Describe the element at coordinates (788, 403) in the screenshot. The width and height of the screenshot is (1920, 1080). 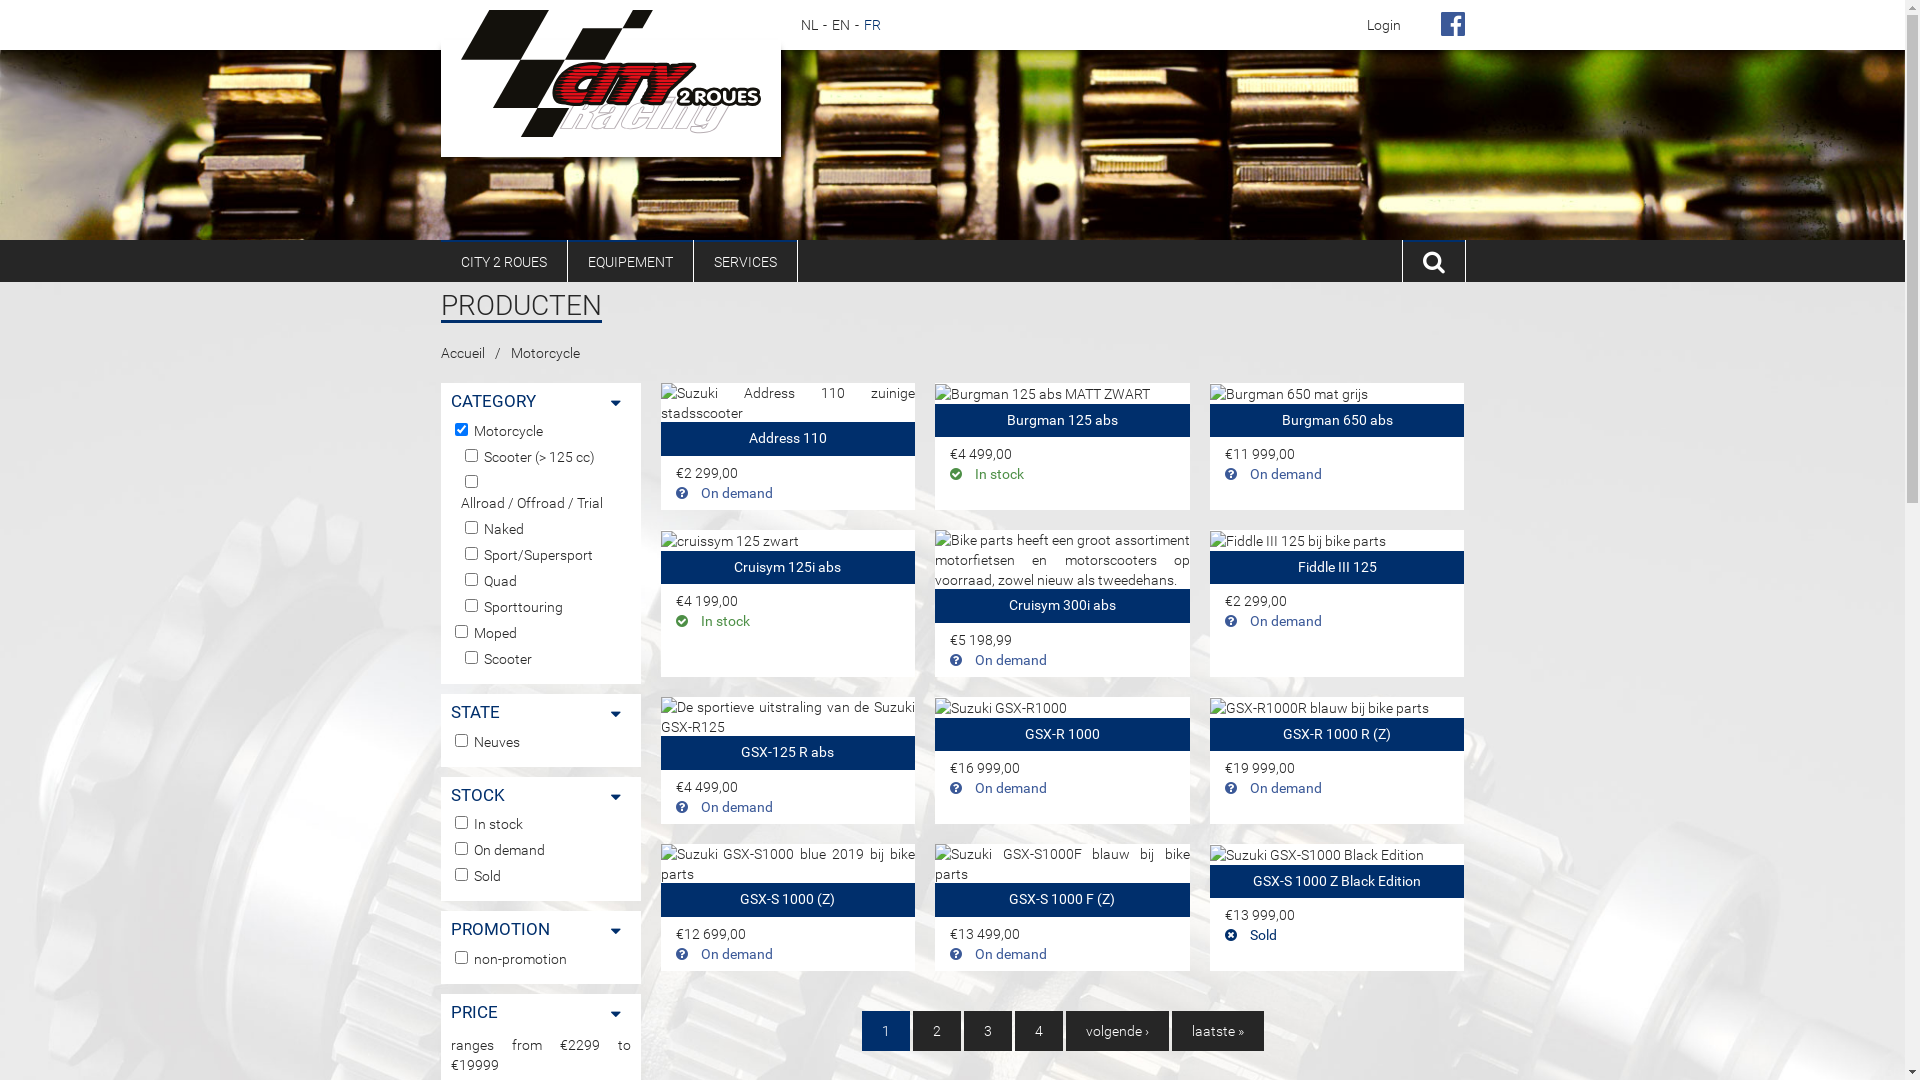
I see `Suzuki Address 110  zuinige stadsscooter` at that location.